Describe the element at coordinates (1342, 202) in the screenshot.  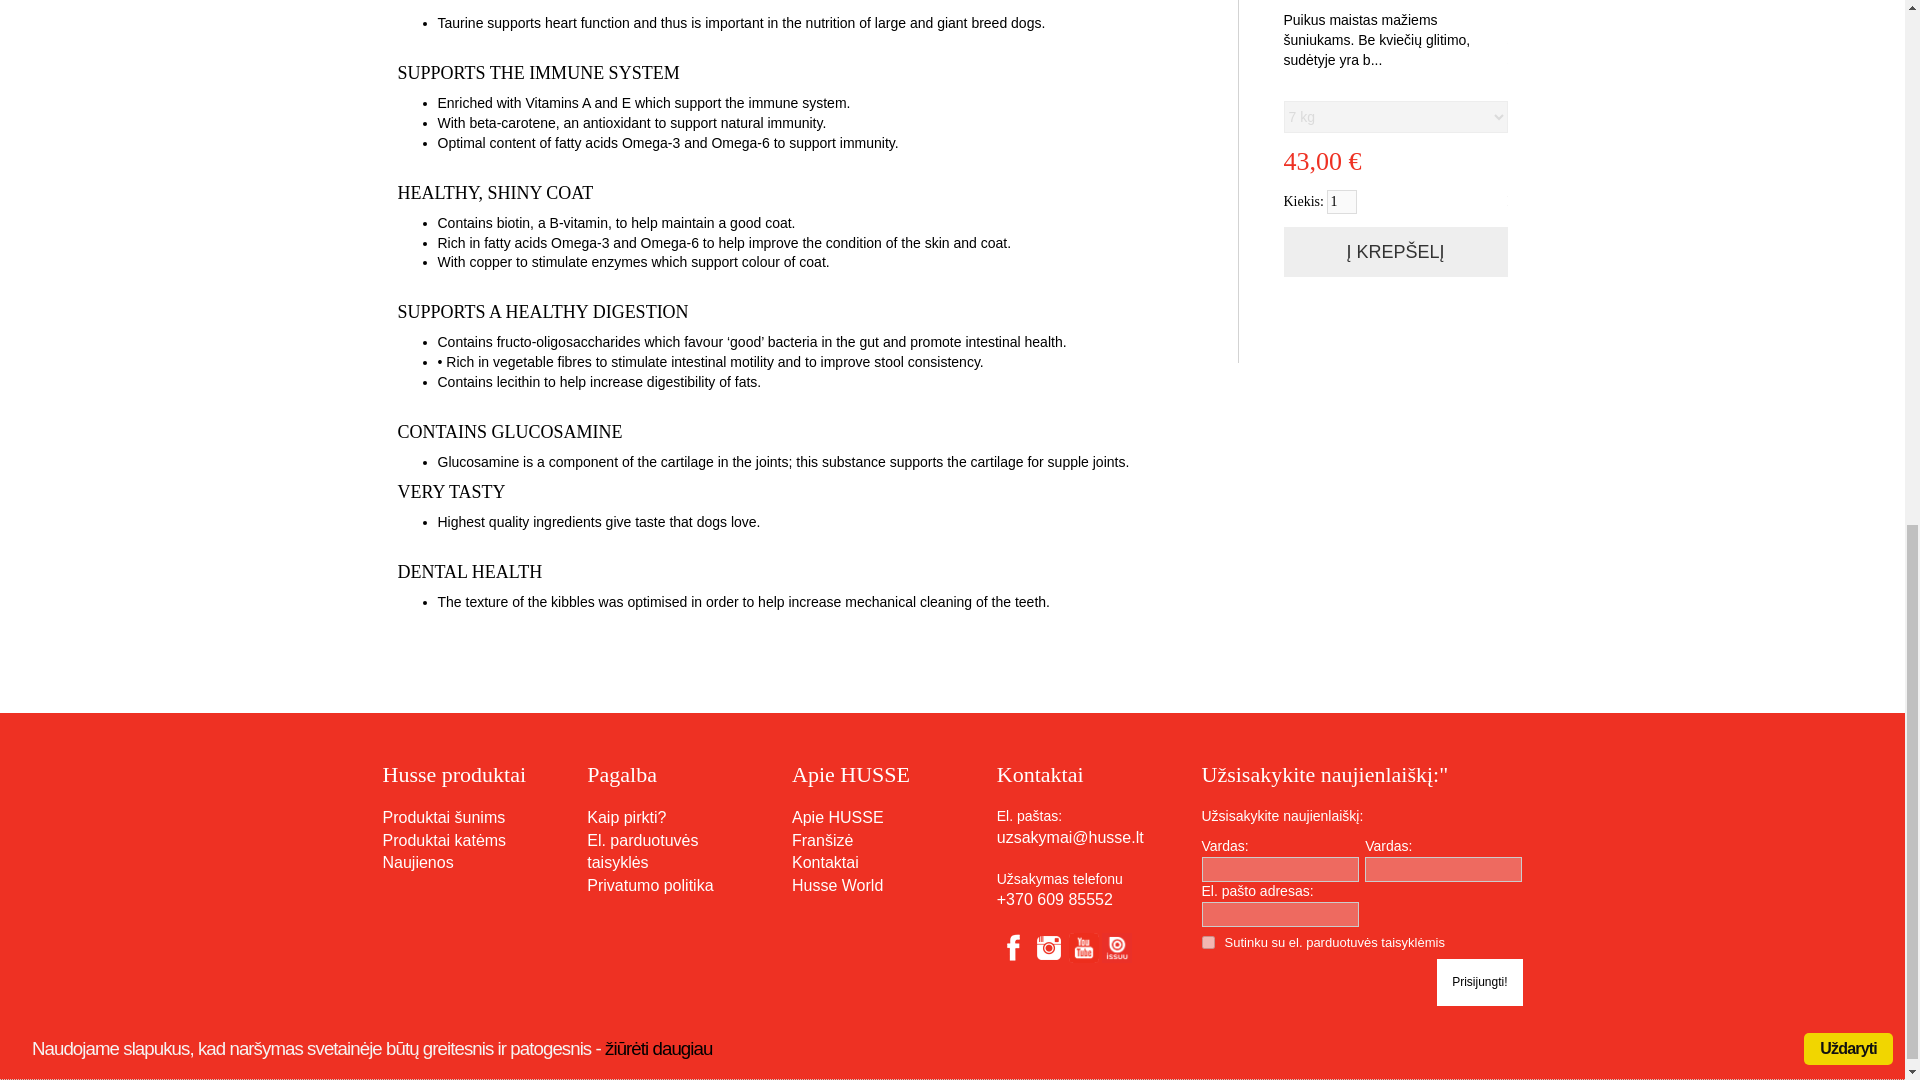
I see `1` at that location.